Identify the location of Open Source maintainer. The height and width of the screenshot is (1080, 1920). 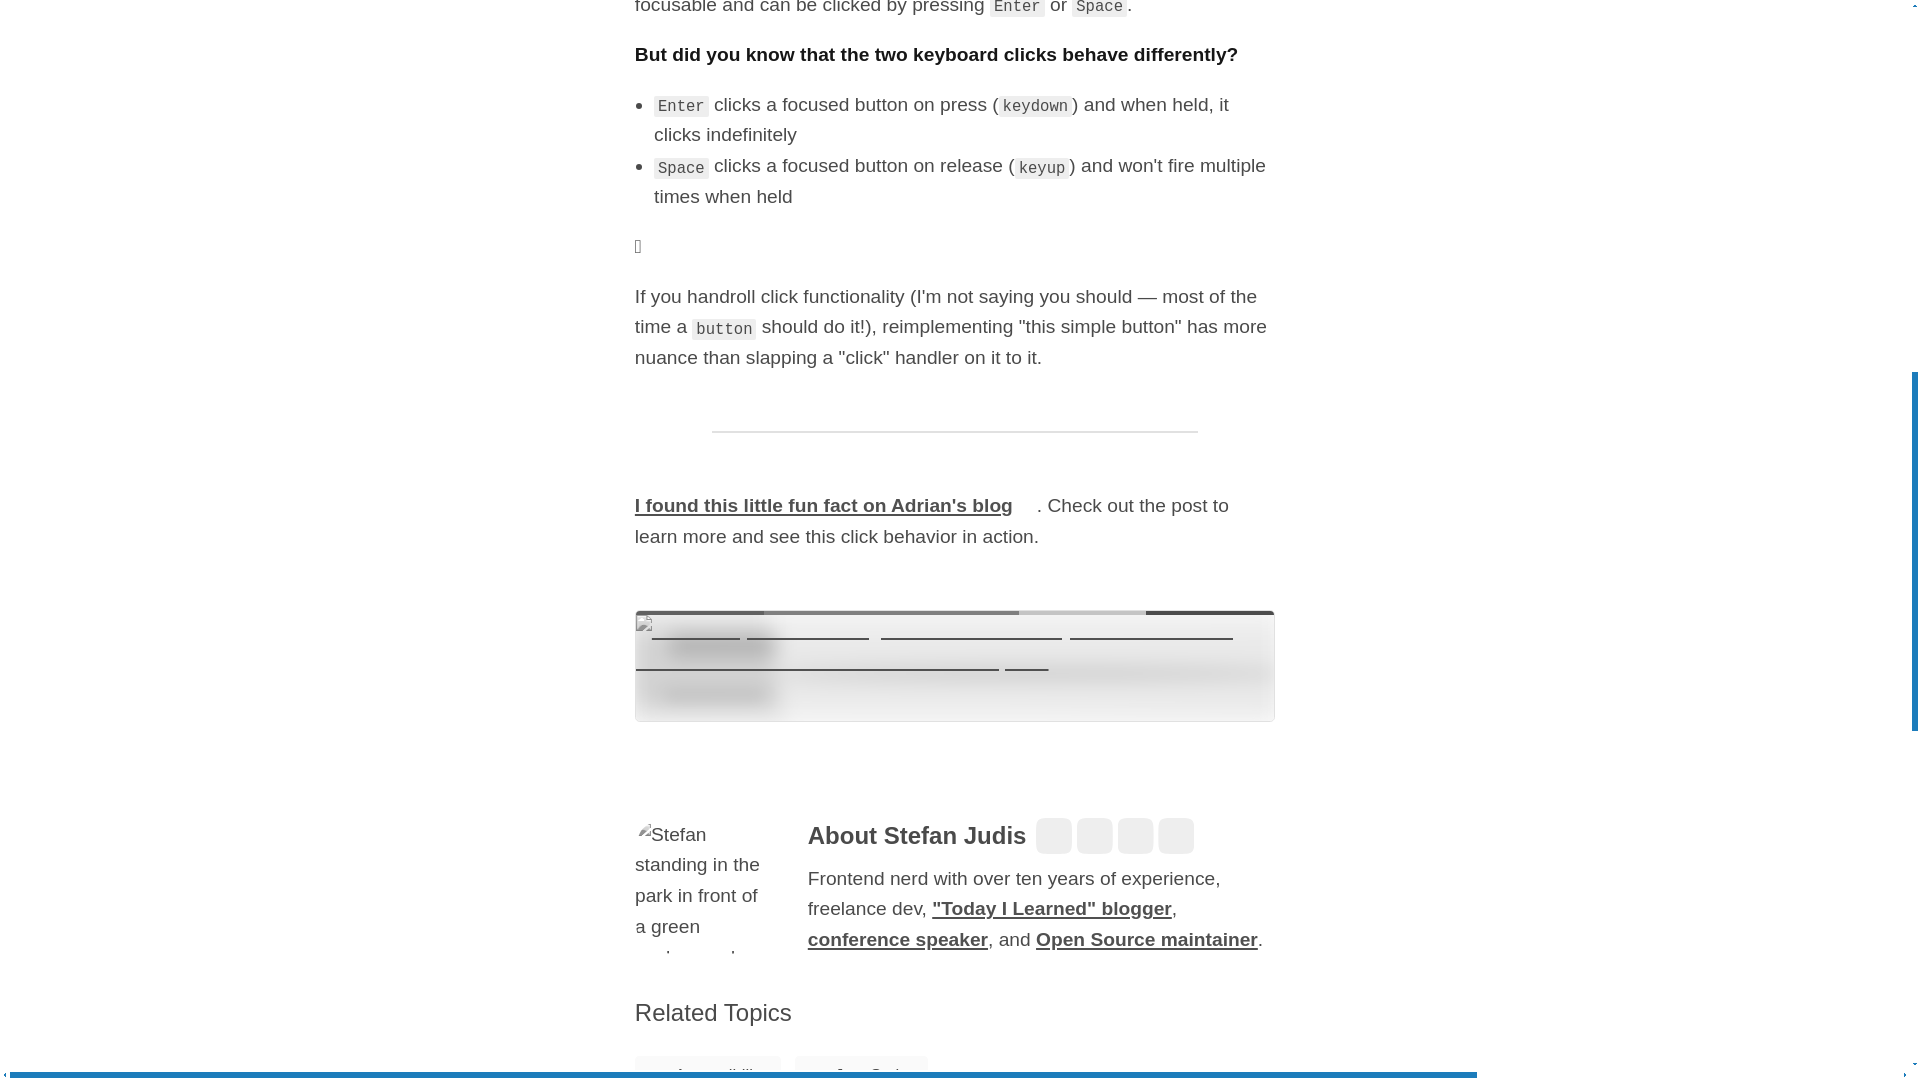
(1146, 939).